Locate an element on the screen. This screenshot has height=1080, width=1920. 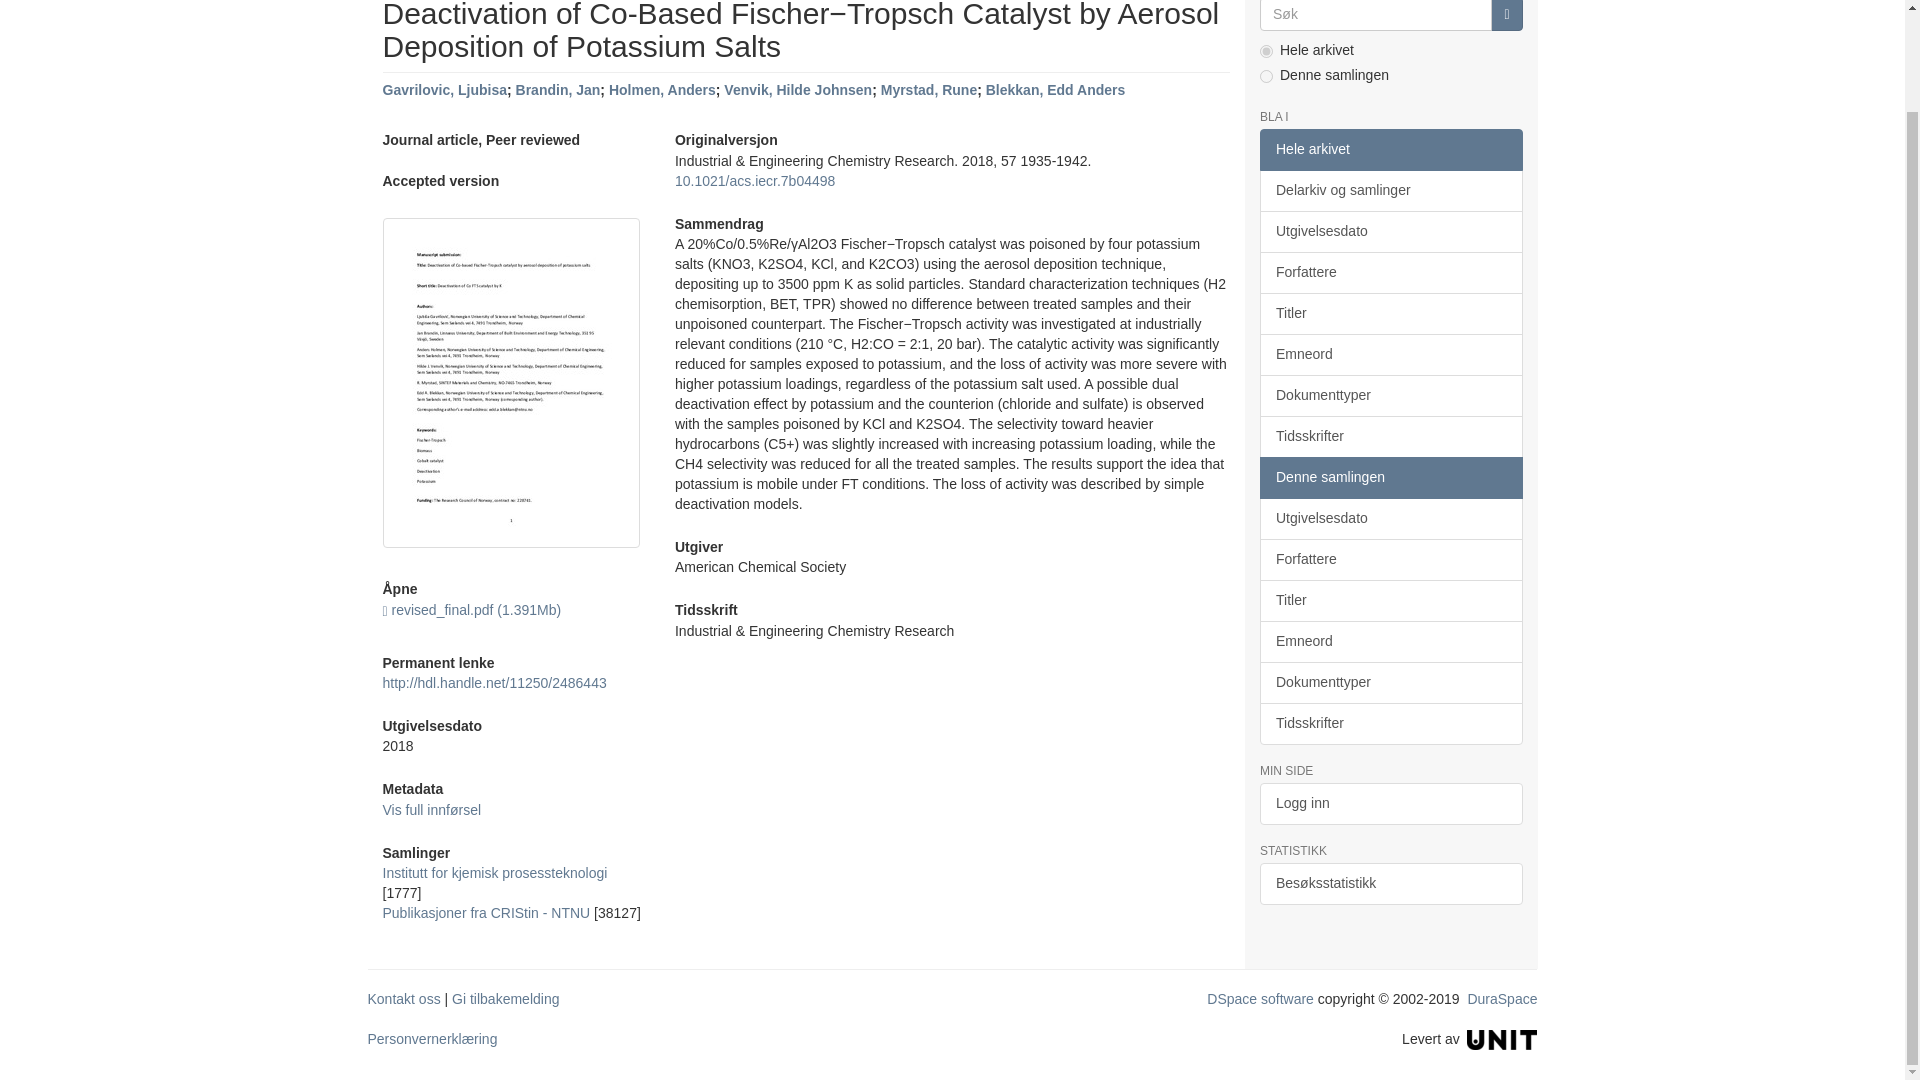
Holmen, Anders is located at coordinates (662, 90).